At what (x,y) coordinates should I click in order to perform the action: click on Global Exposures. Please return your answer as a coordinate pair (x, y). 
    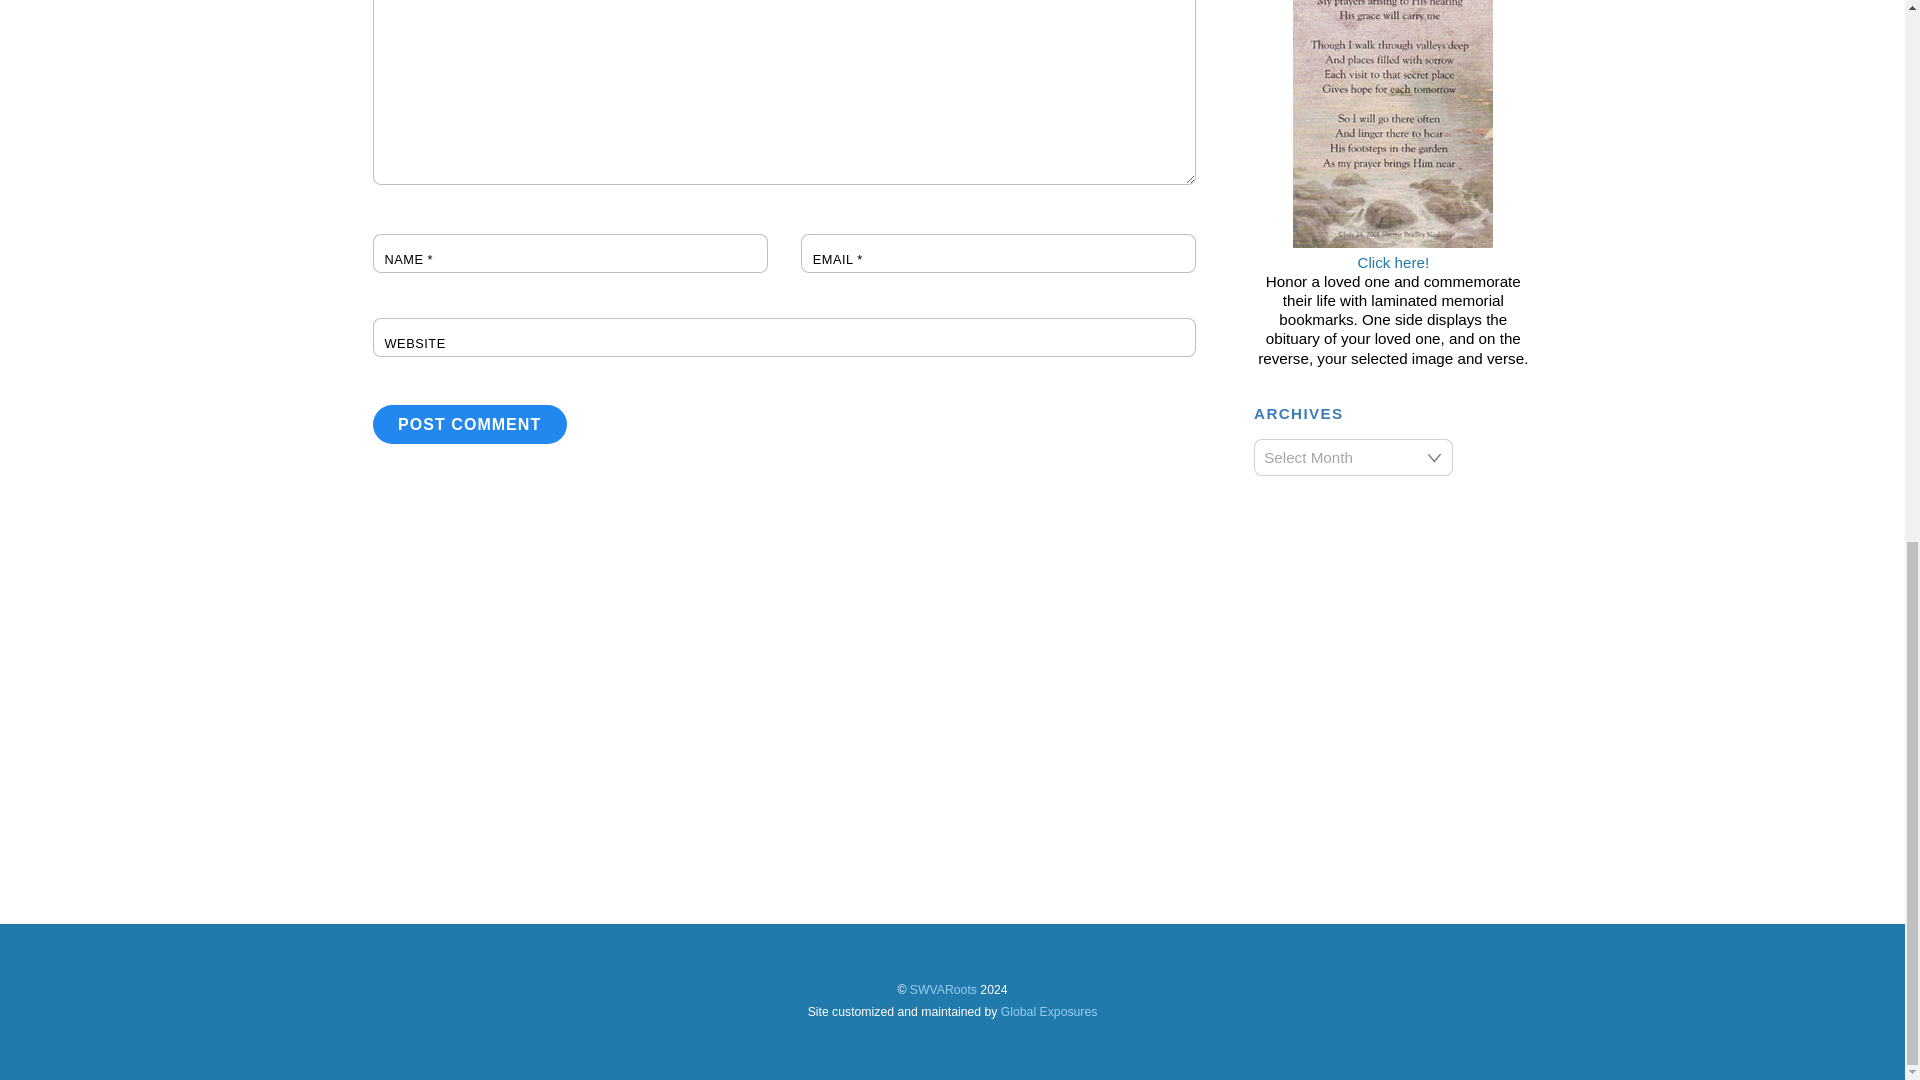
    Looking at the image, I should click on (1049, 1012).